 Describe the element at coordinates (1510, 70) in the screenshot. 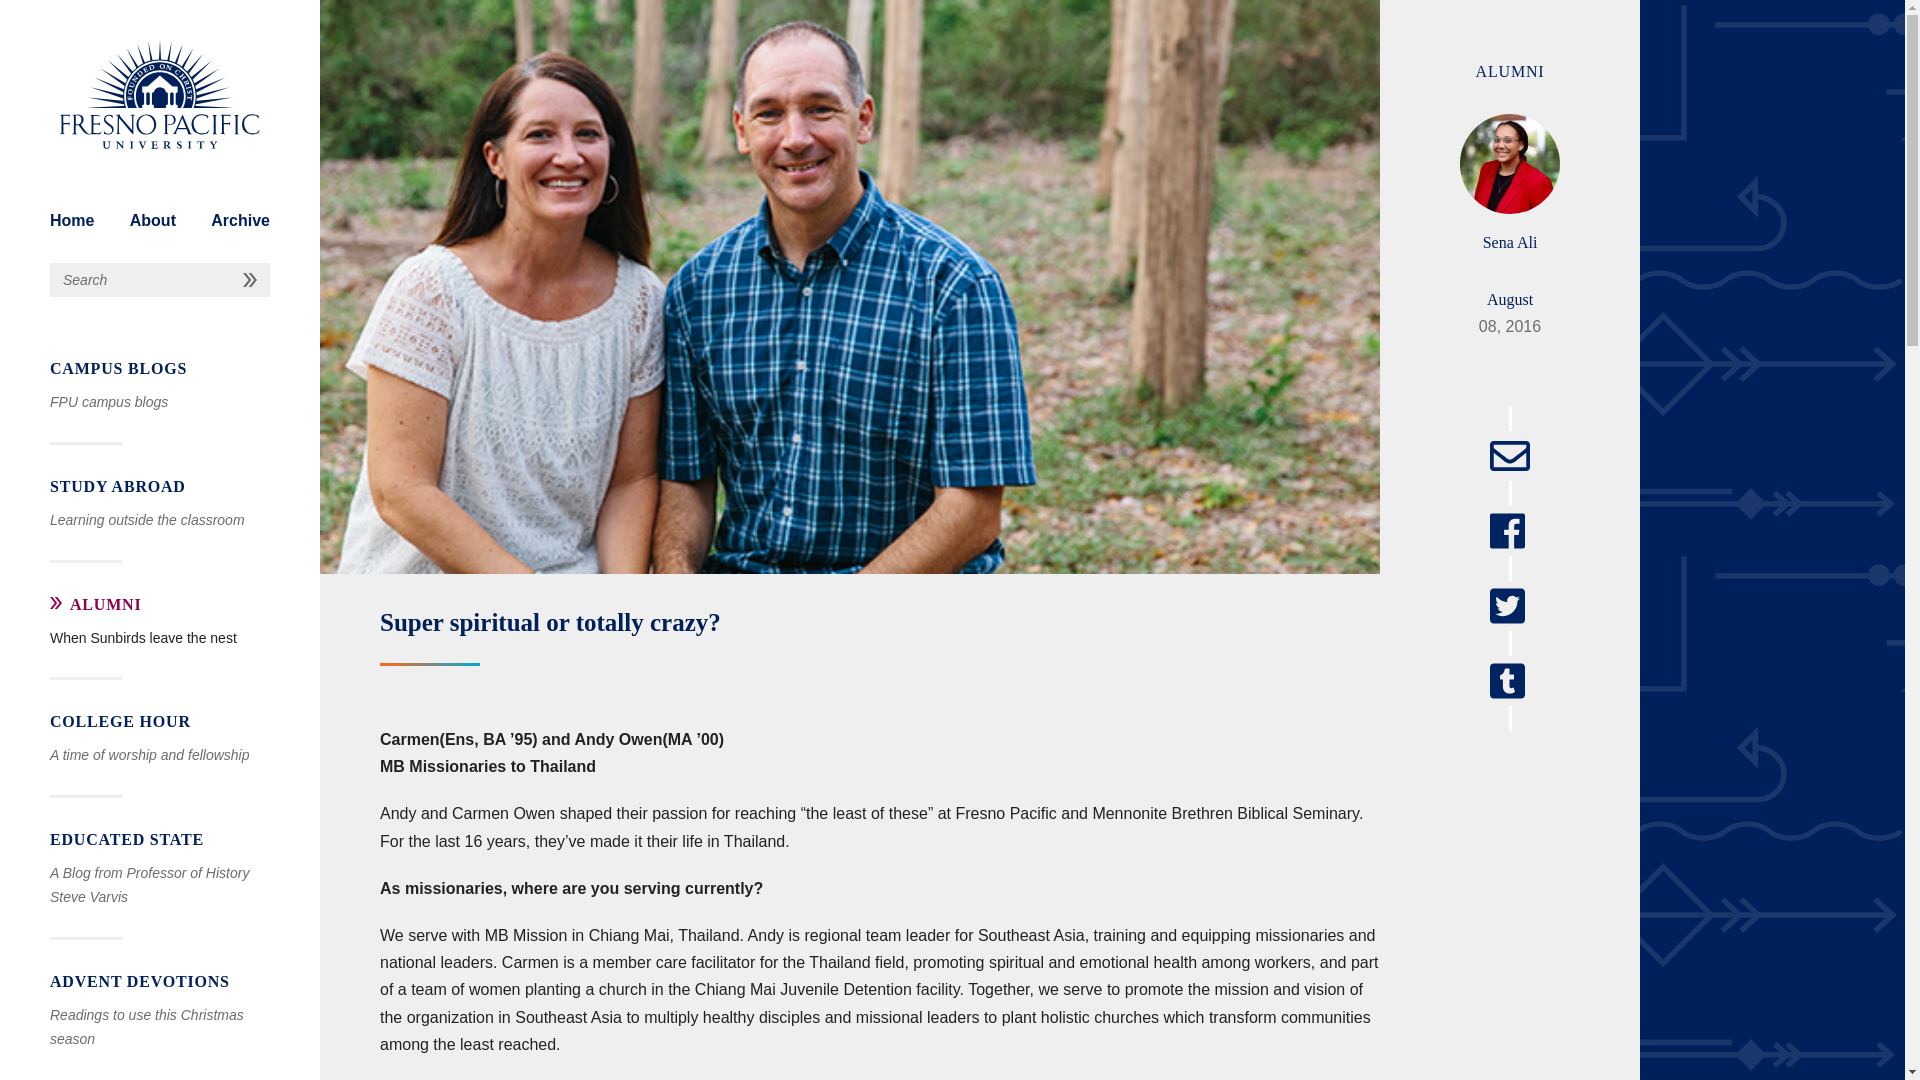

I see `ALUMNI` at that location.